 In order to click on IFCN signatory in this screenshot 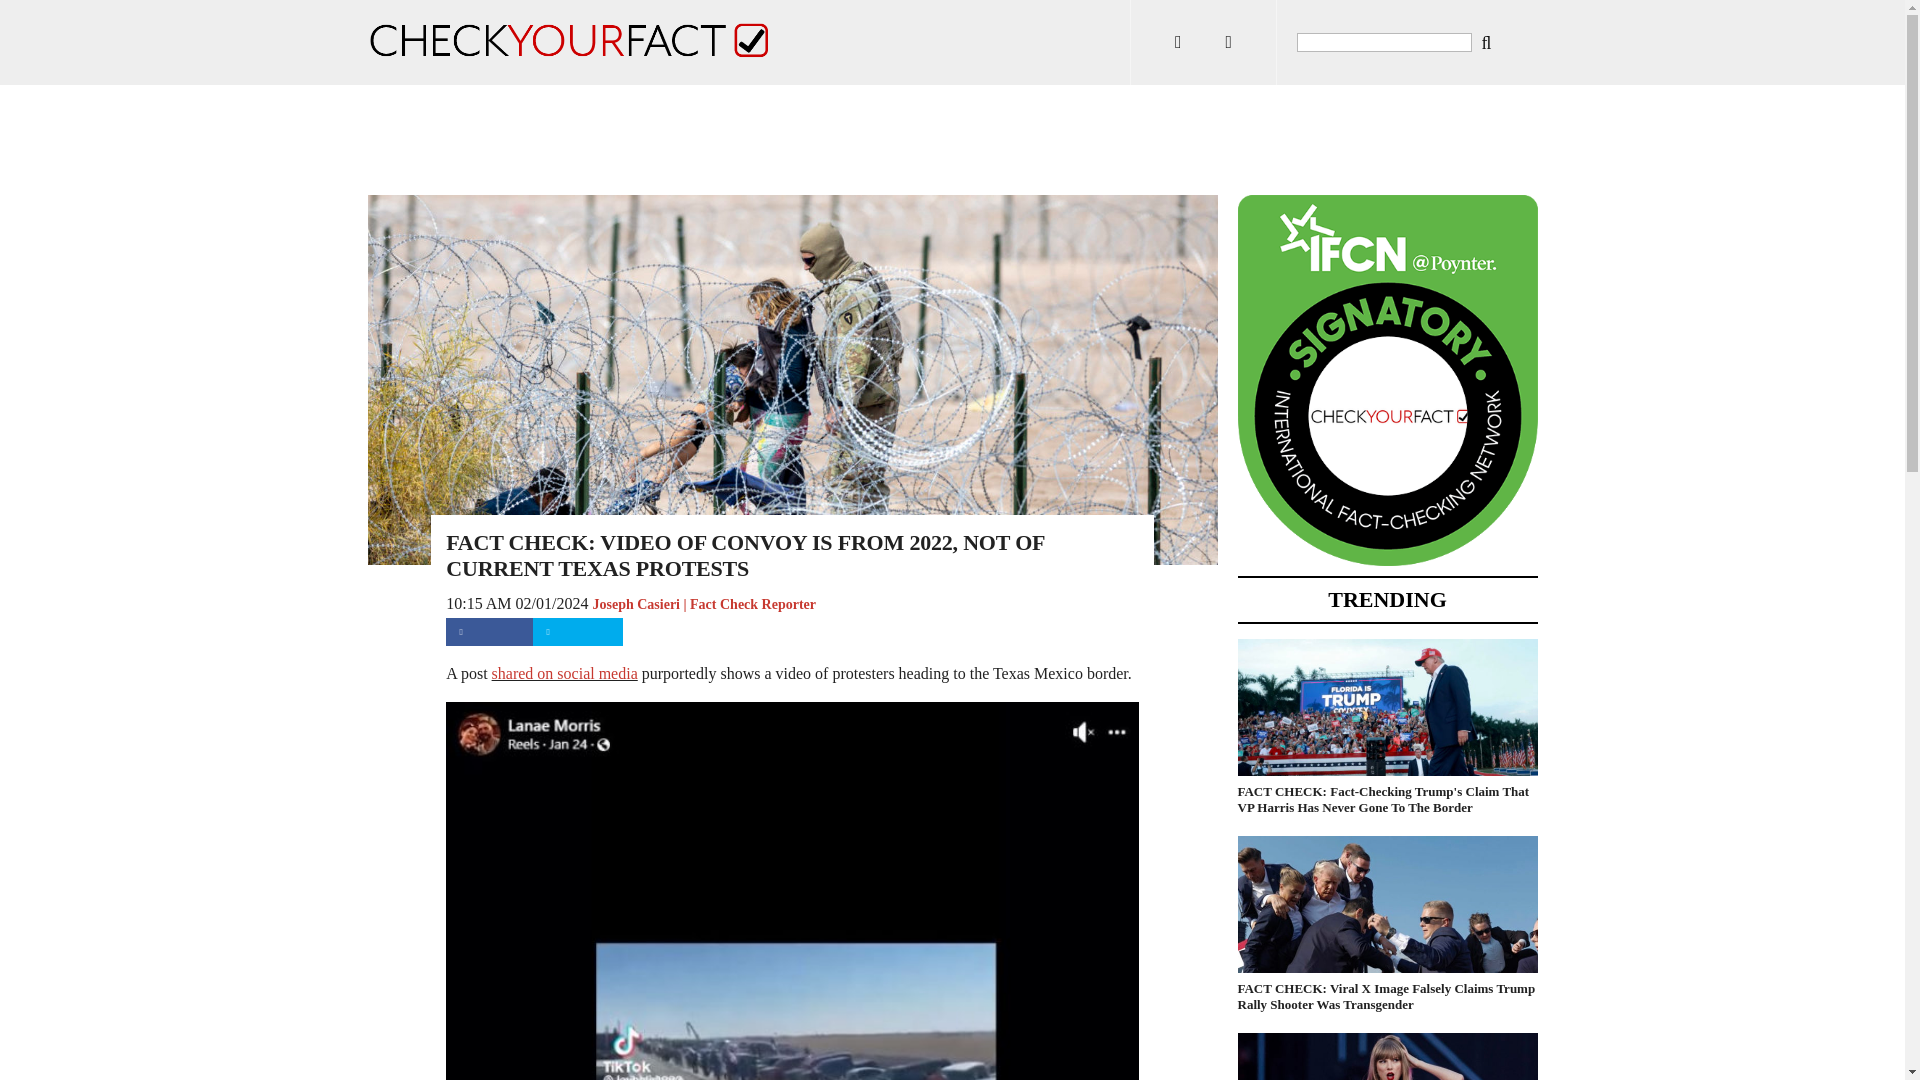, I will do `click(1388, 562)`.